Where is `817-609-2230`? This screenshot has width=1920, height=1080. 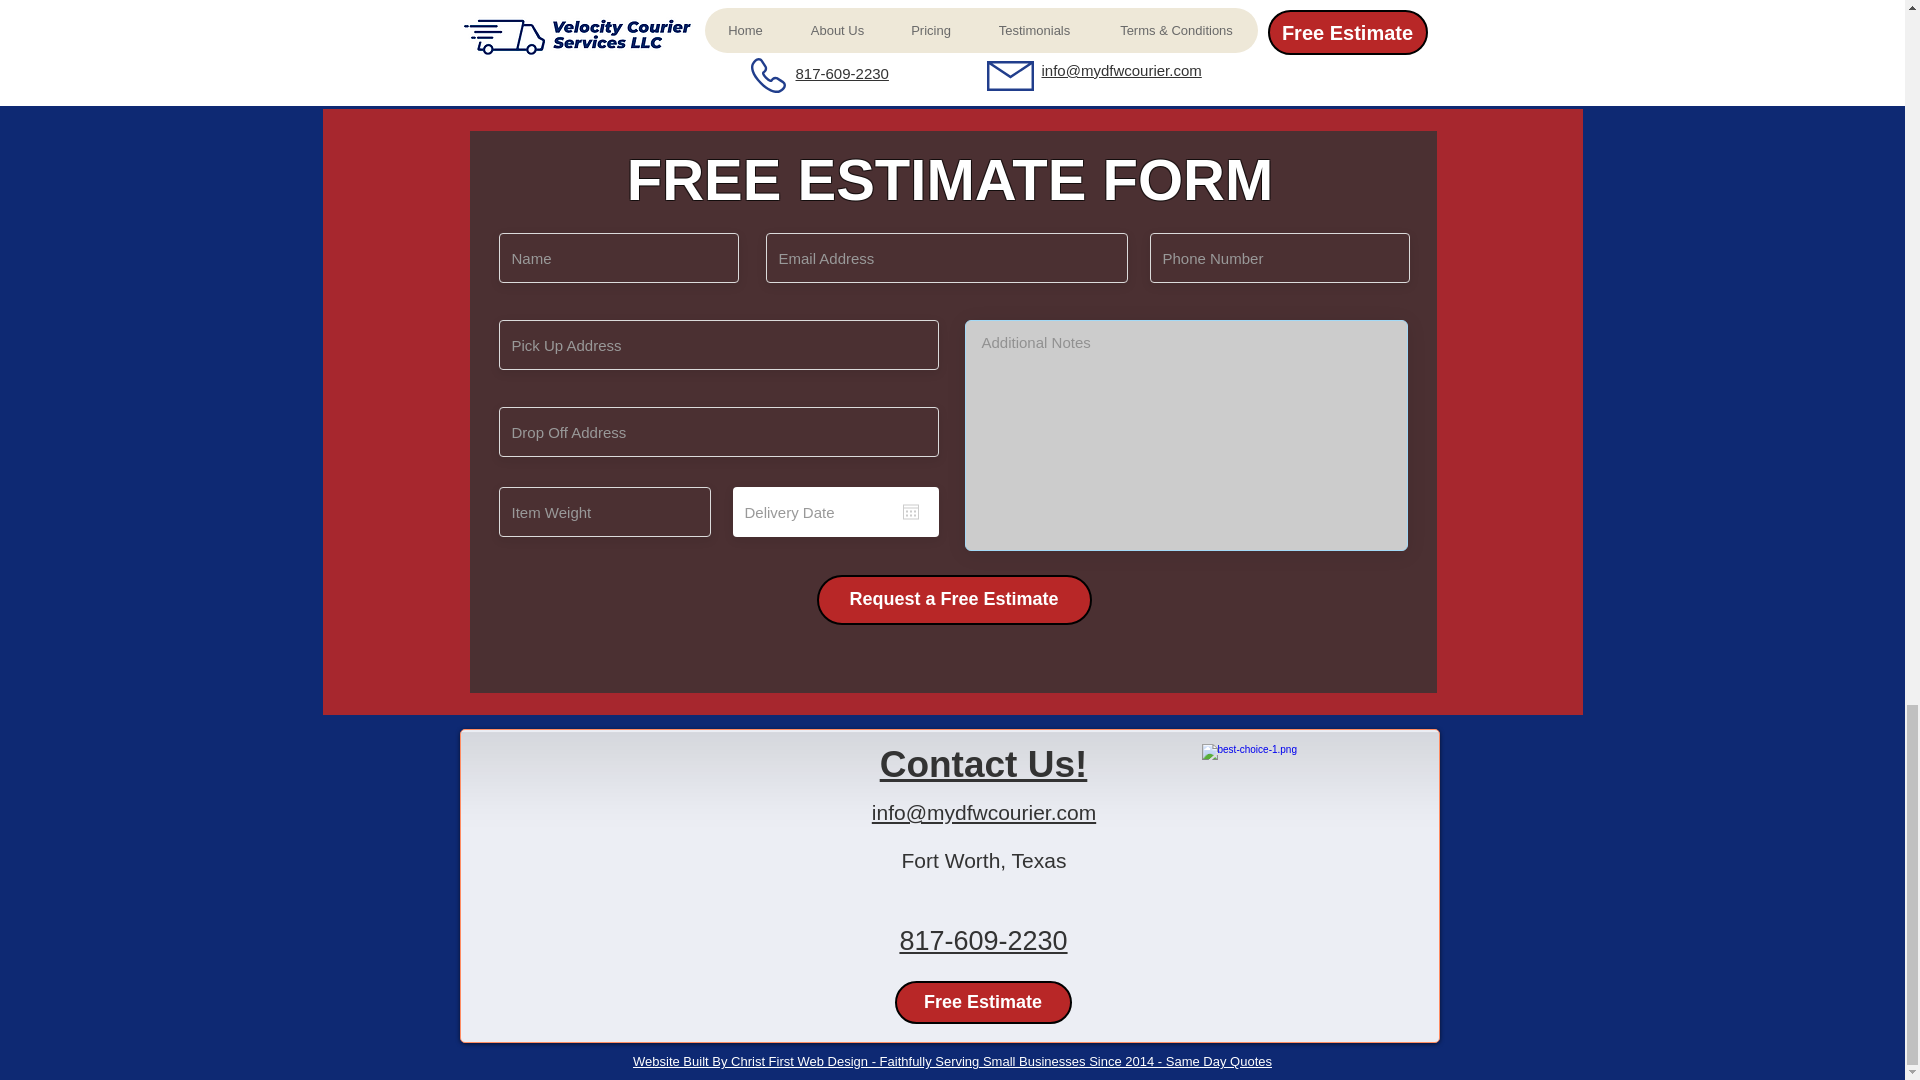 817-609-2230 is located at coordinates (982, 940).